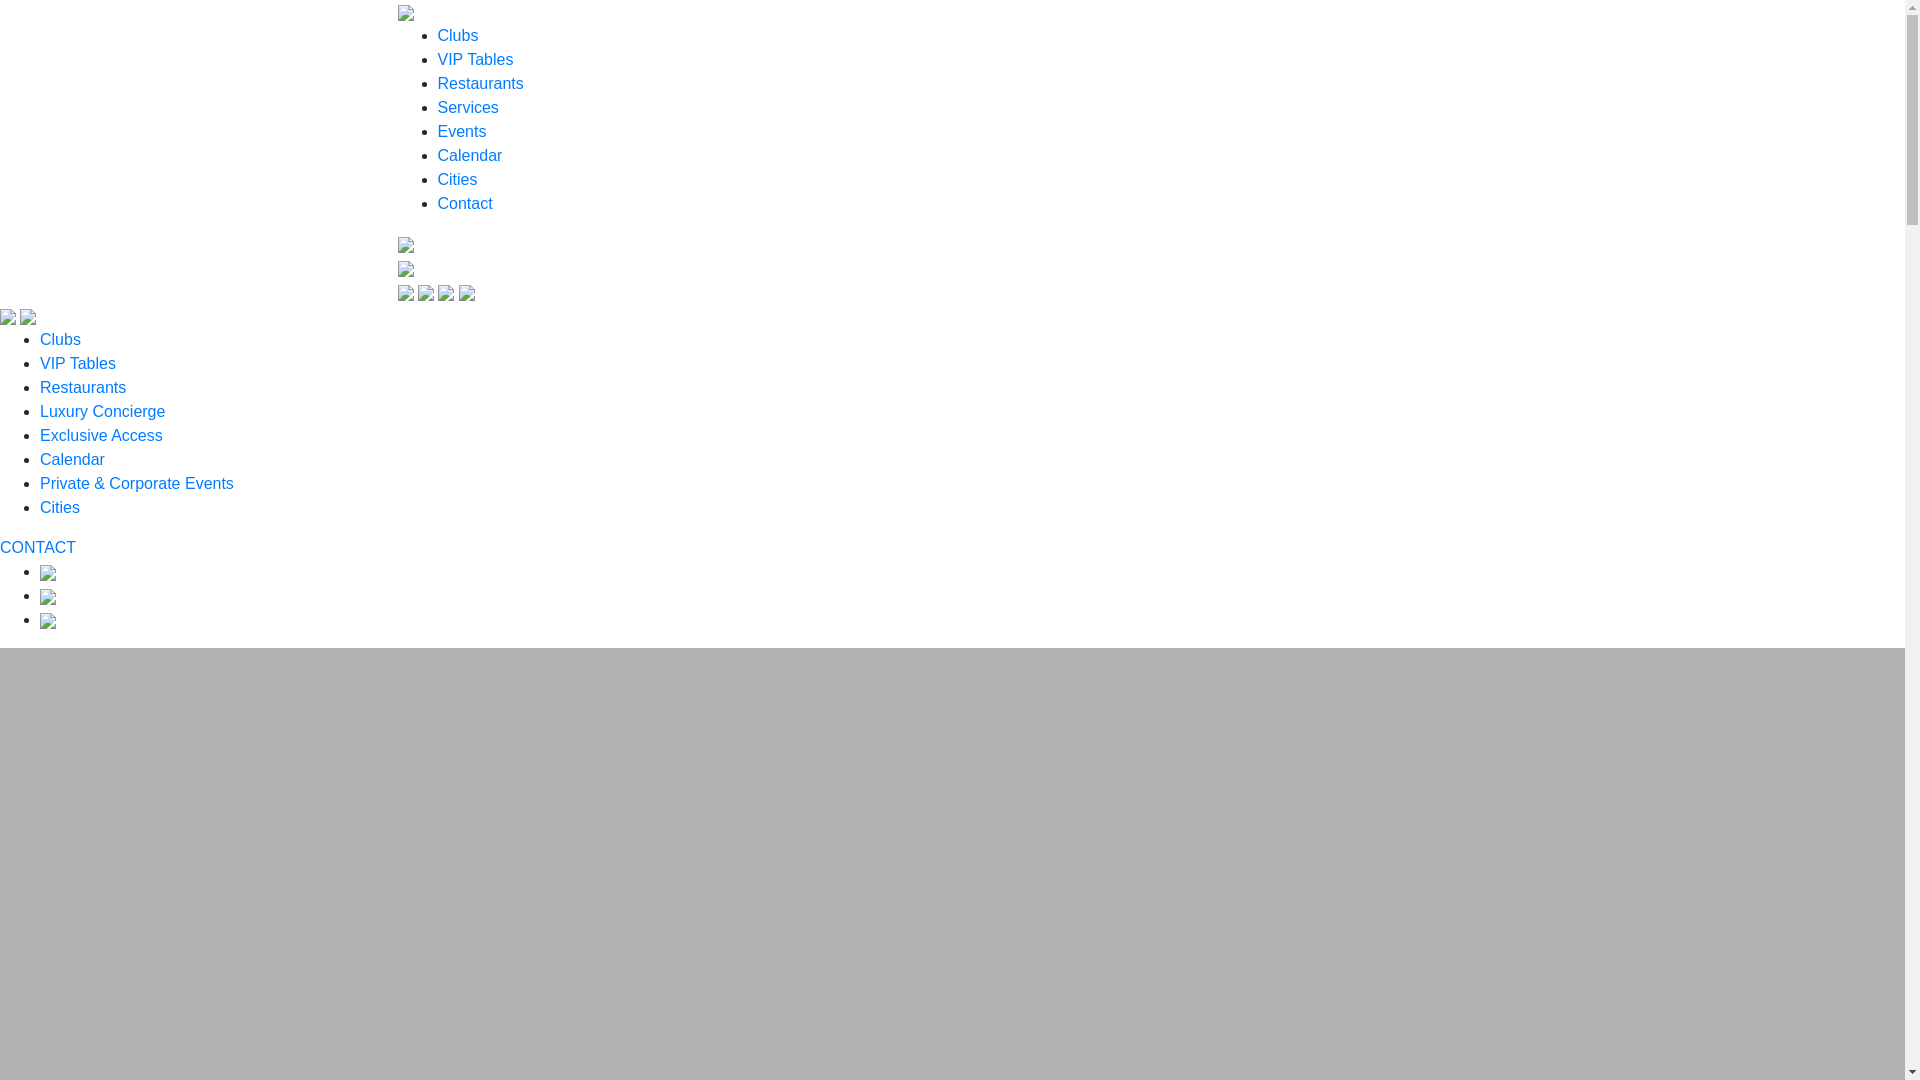 The image size is (1920, 1080). Describe the element at coordinates (480, 82) in the screenshot. I see `Restaurants` at that location.